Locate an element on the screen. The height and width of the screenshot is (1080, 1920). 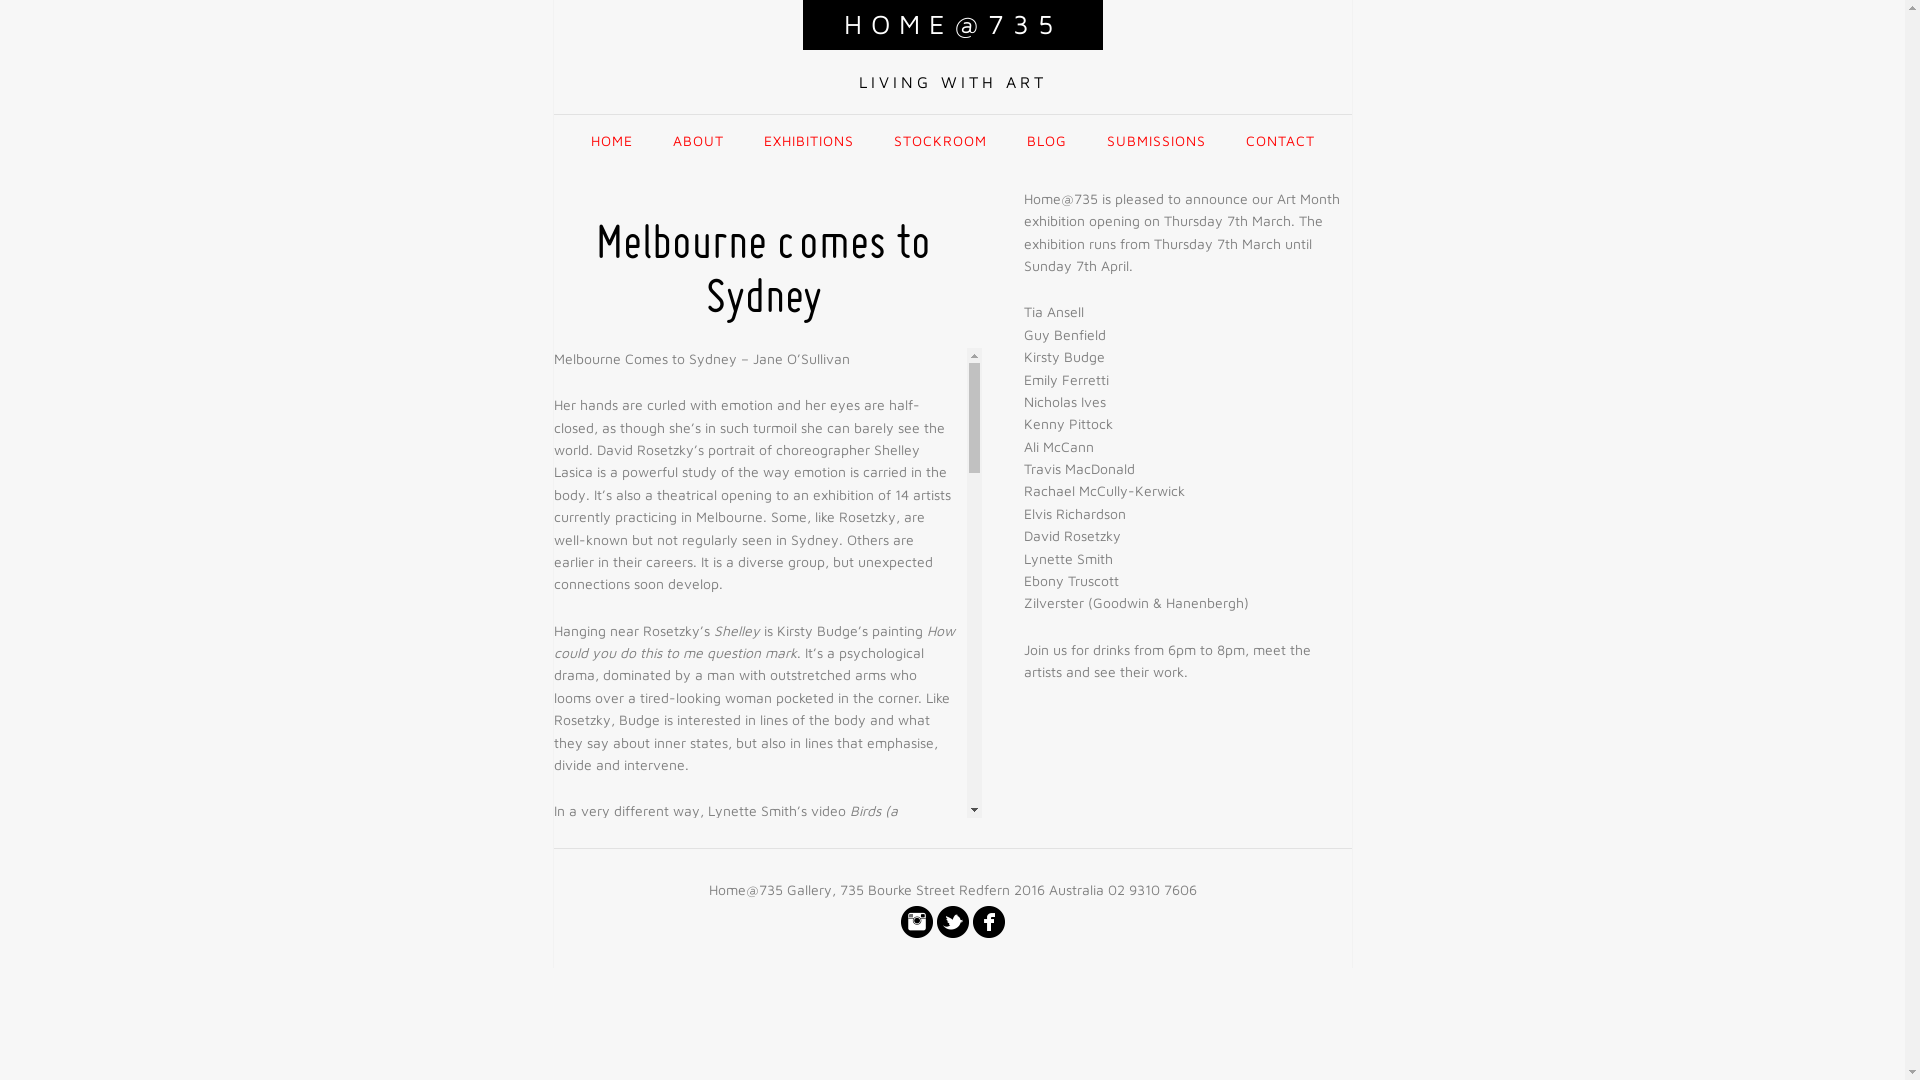
SUBMISSIONS is located at coordinates (1156, 141).